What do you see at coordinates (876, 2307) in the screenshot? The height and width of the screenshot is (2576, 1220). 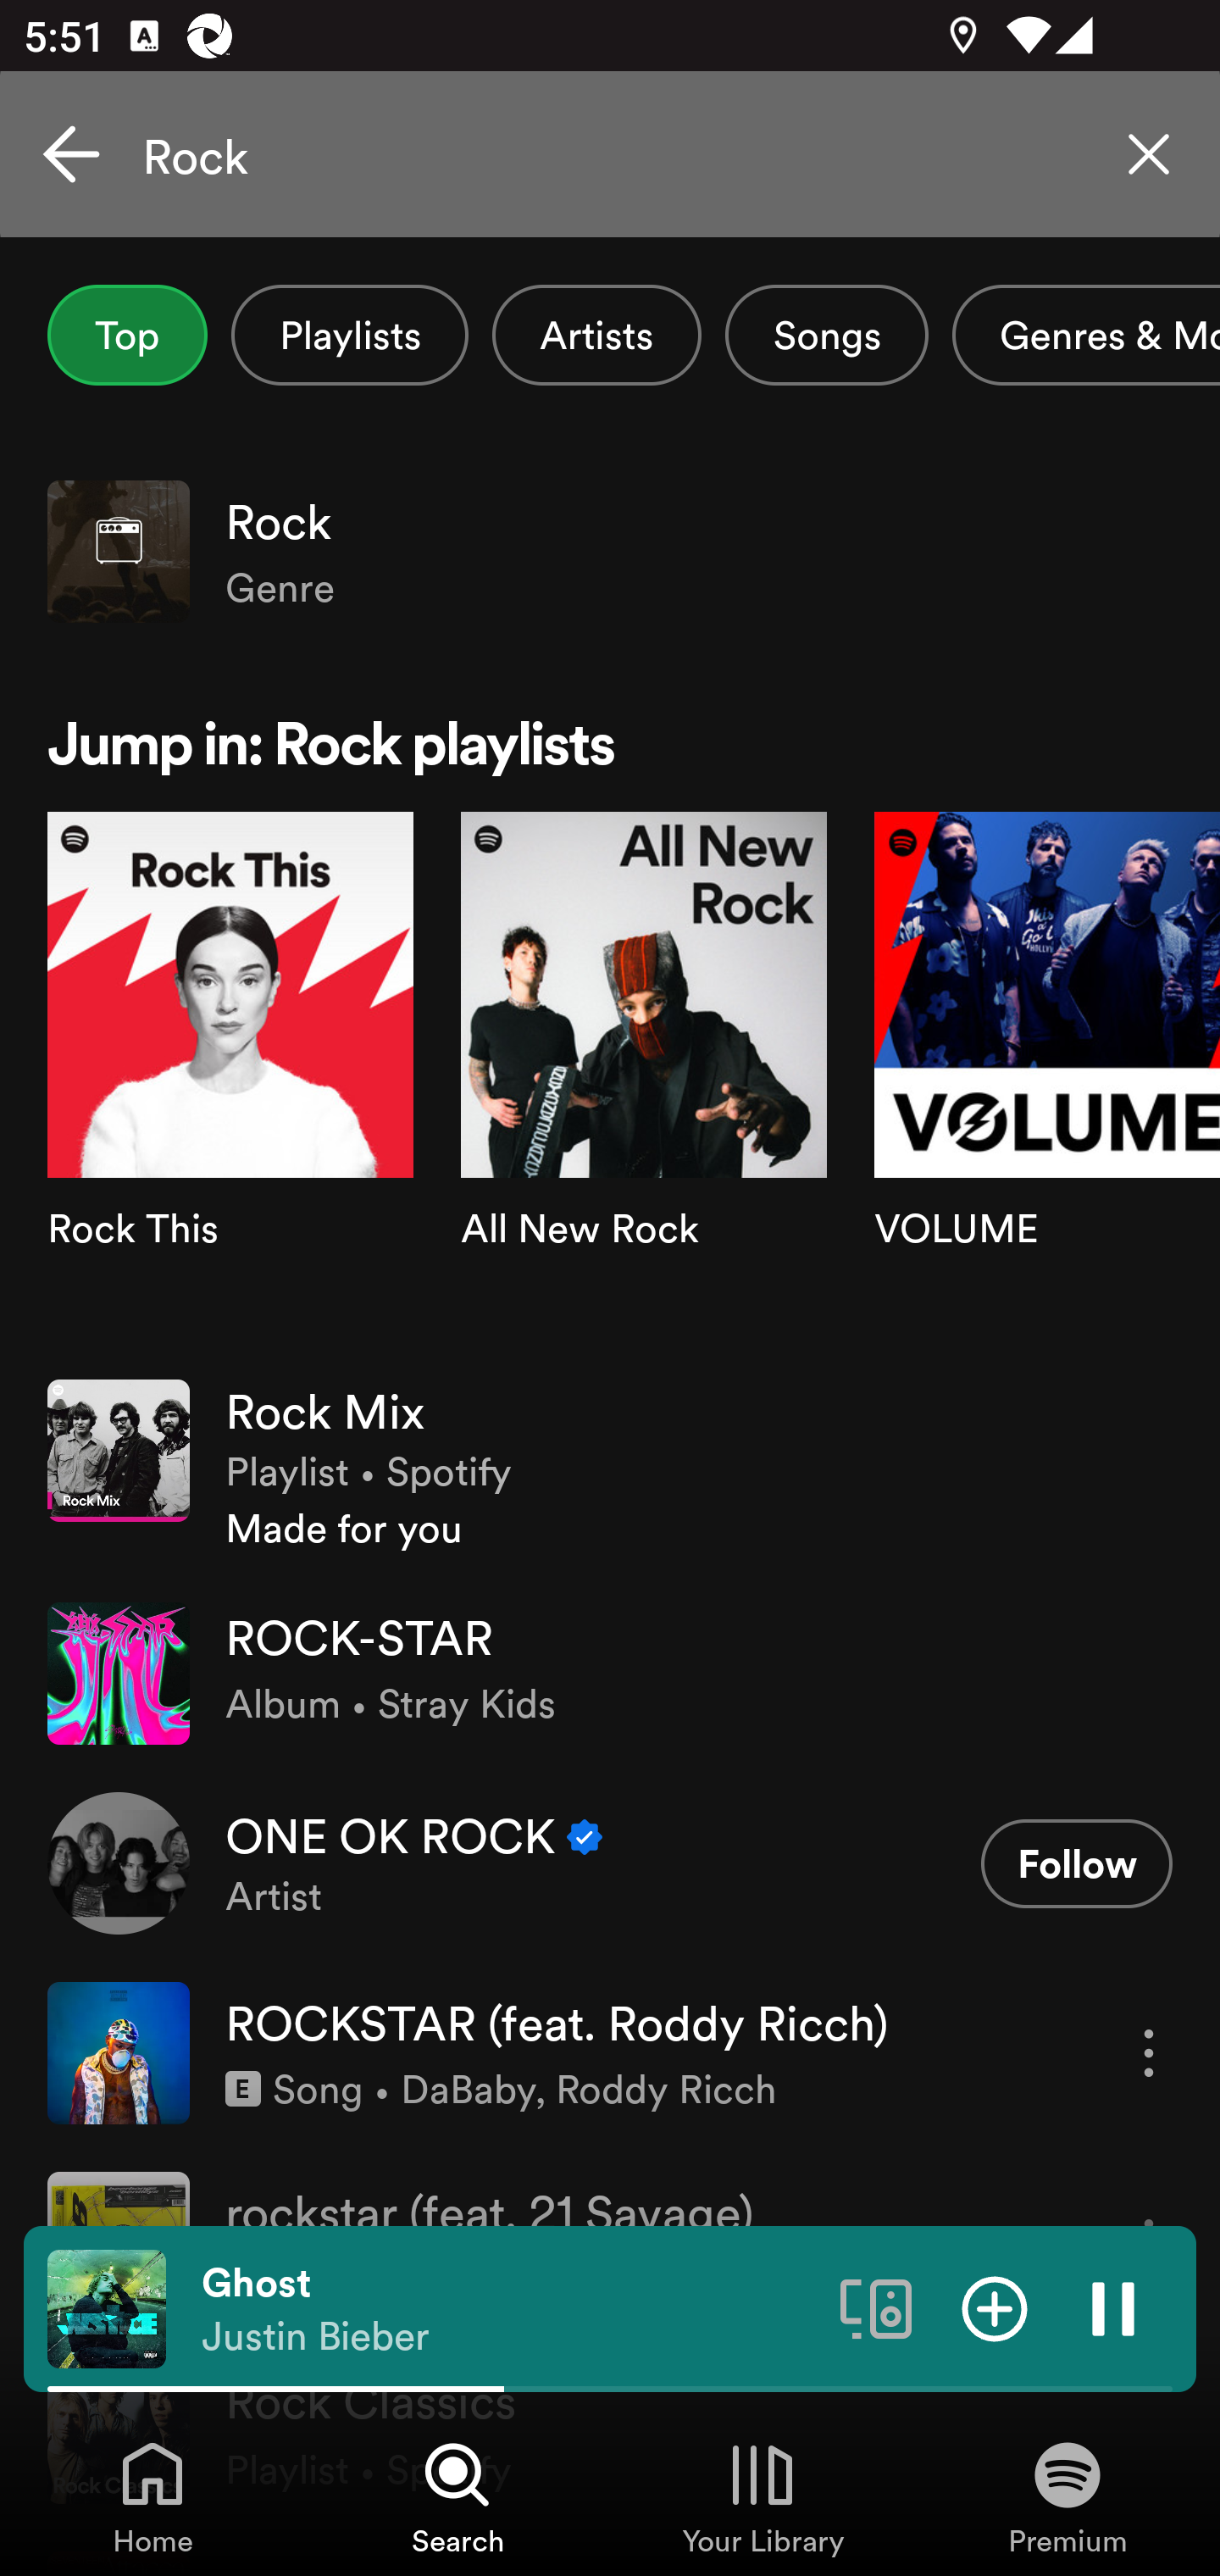 I see `Connect to a device. Opens the devices menu` at bounding box center [876, 2307].